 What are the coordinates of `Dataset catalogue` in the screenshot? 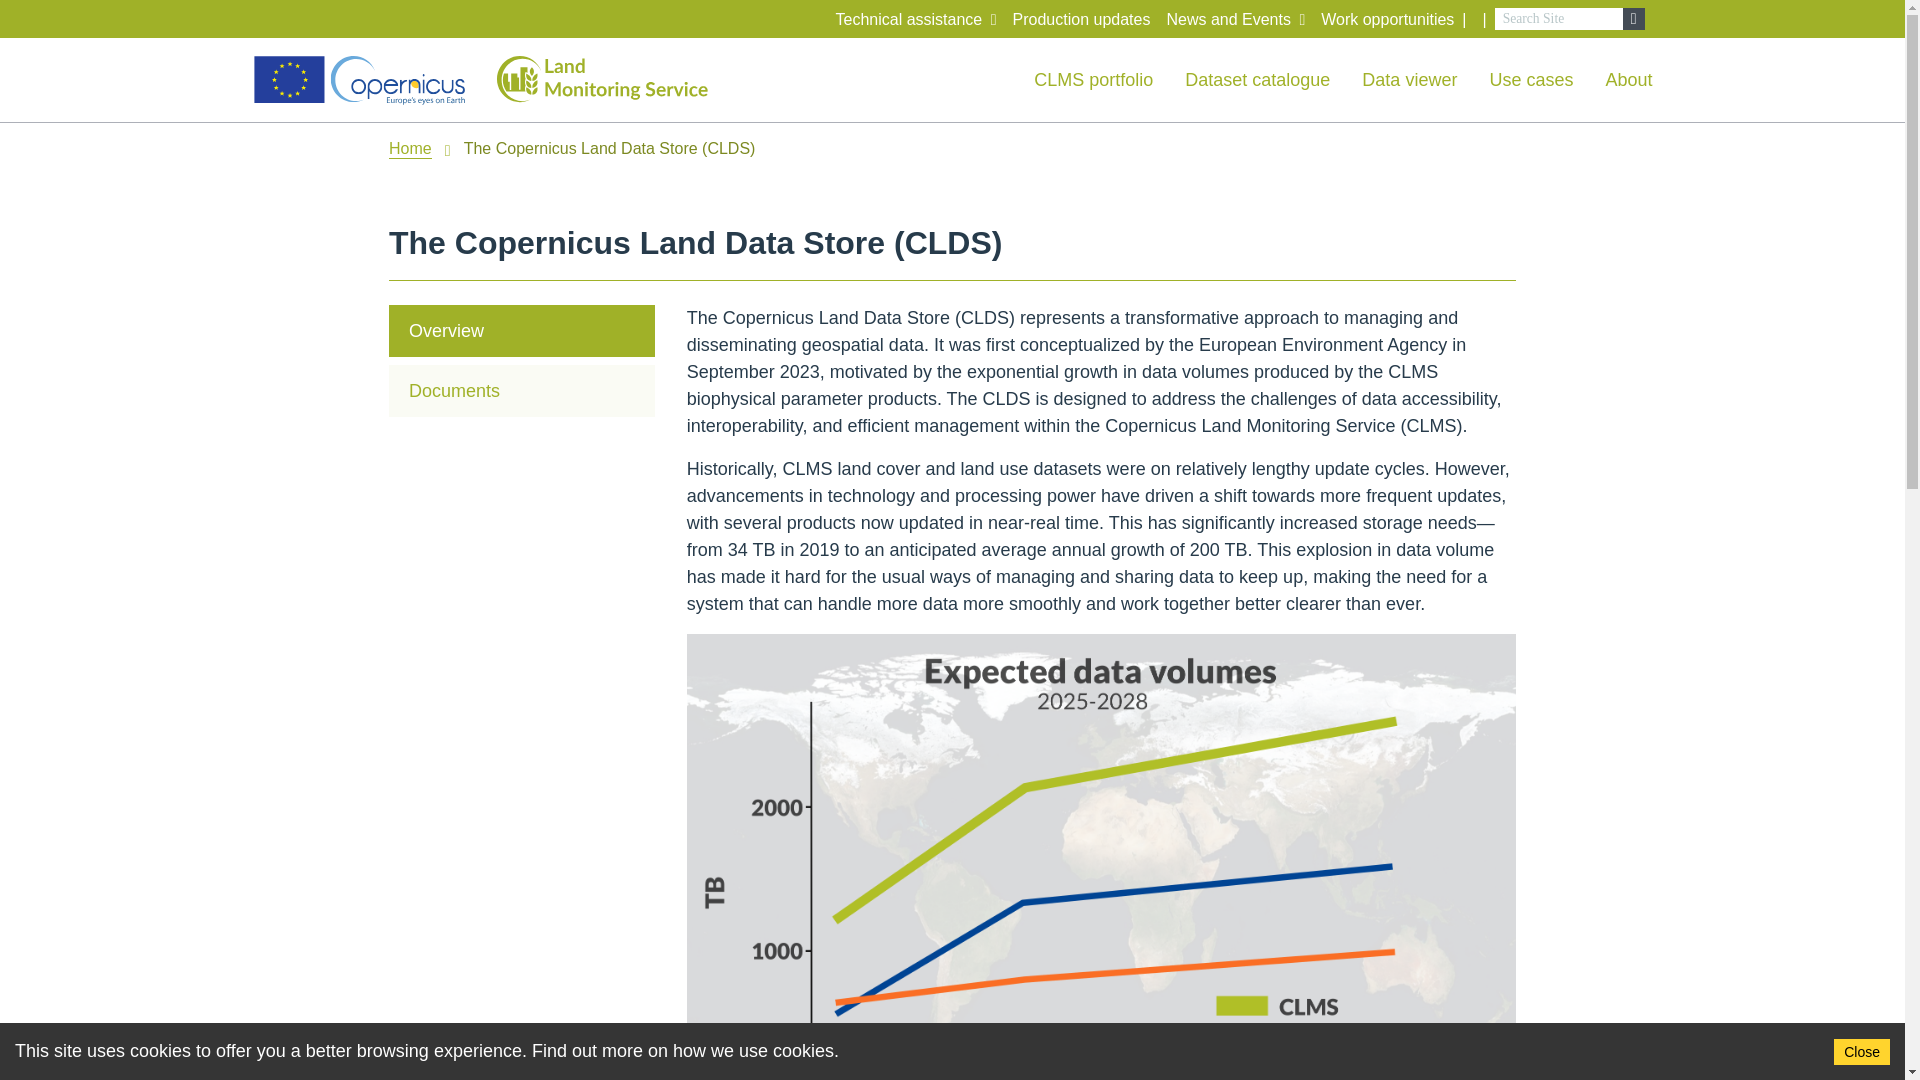 It's located at (1257, 80).